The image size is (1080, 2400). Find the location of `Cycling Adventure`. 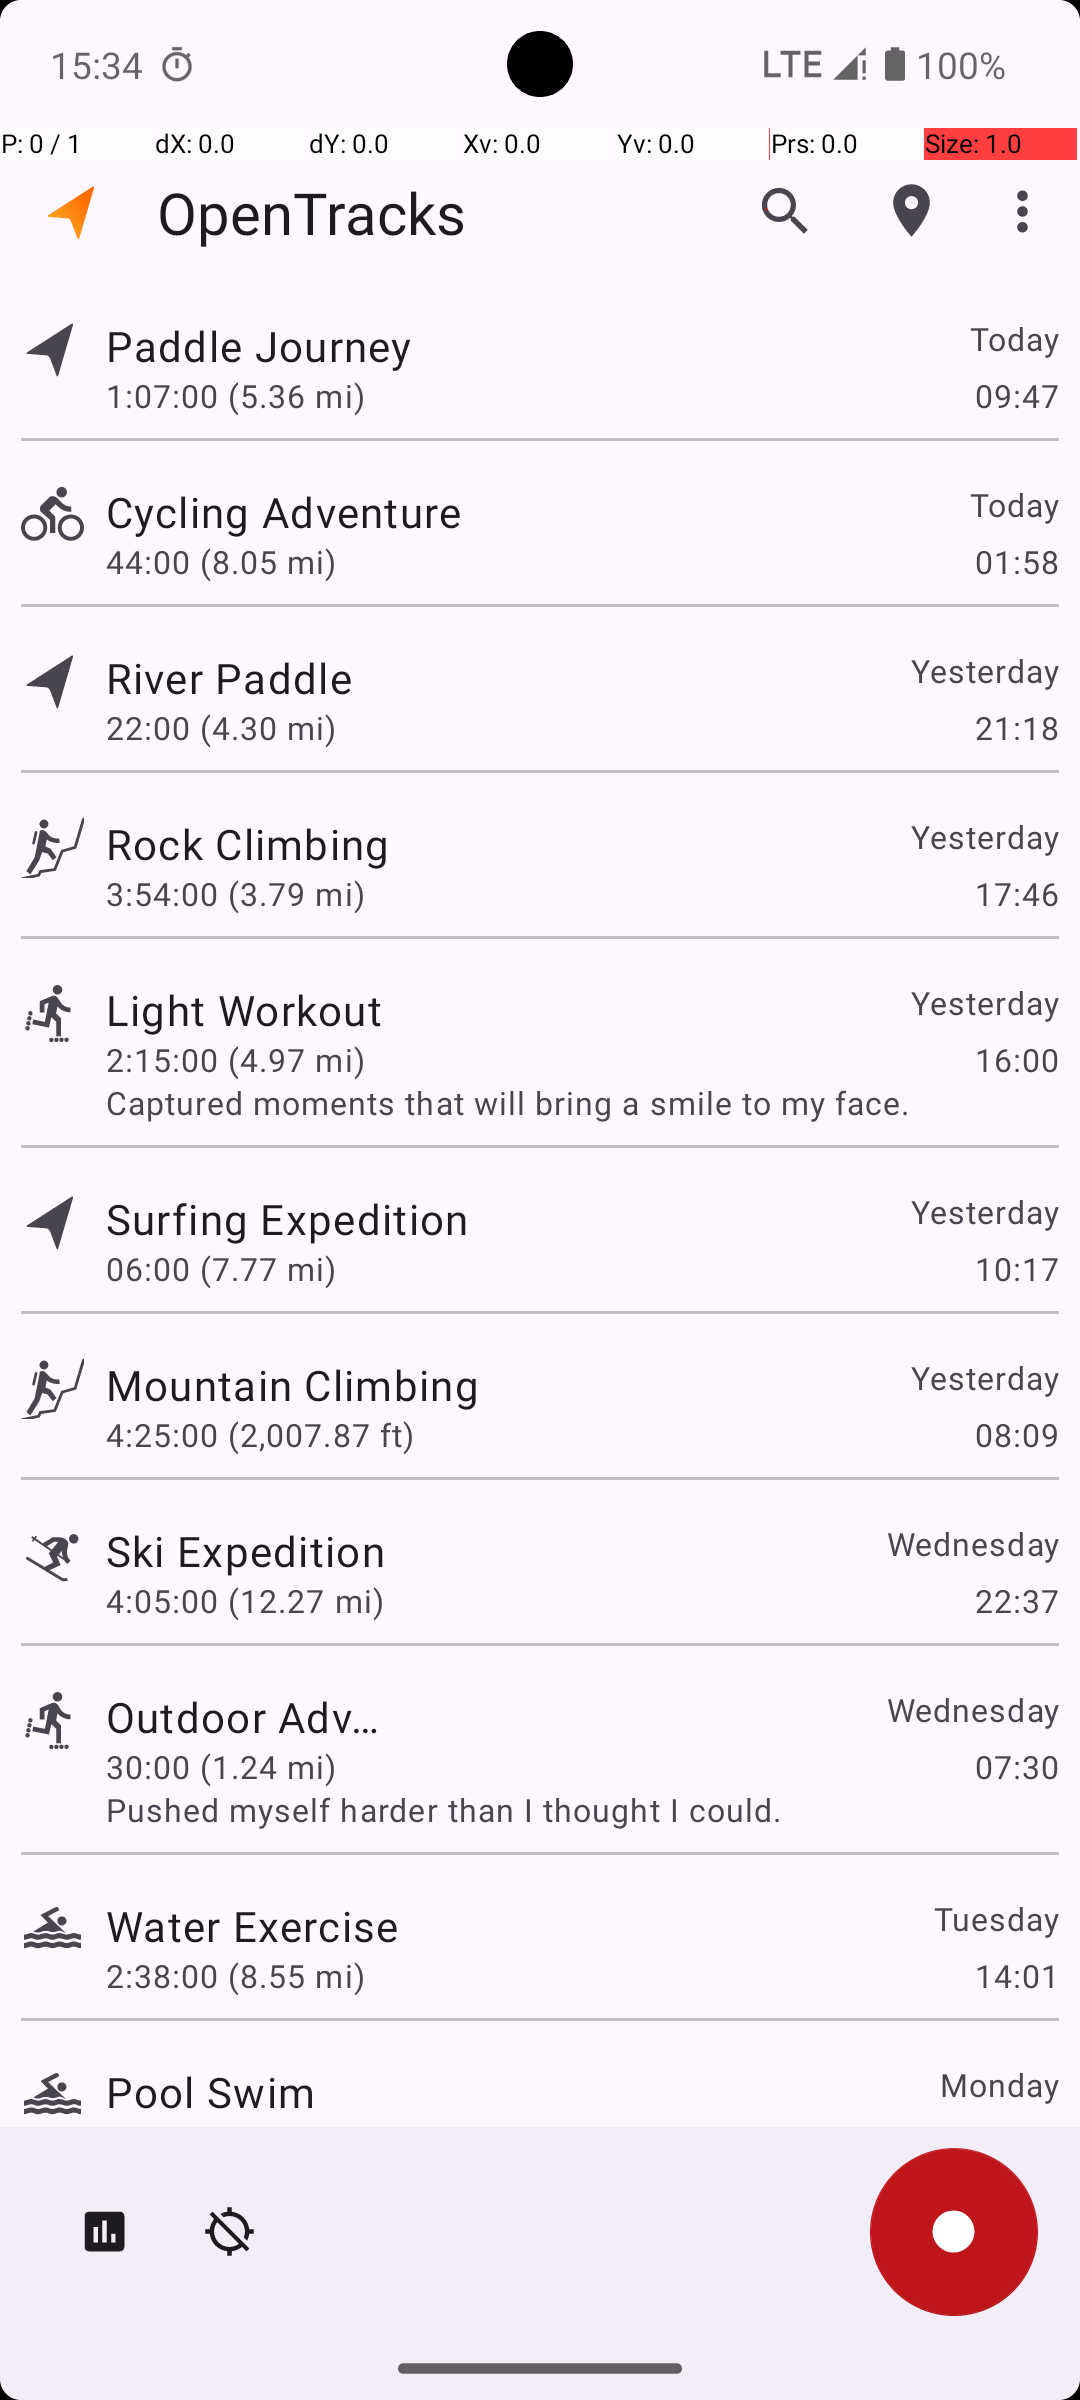

Cycling Adventure is located at coordinates (284, 512).